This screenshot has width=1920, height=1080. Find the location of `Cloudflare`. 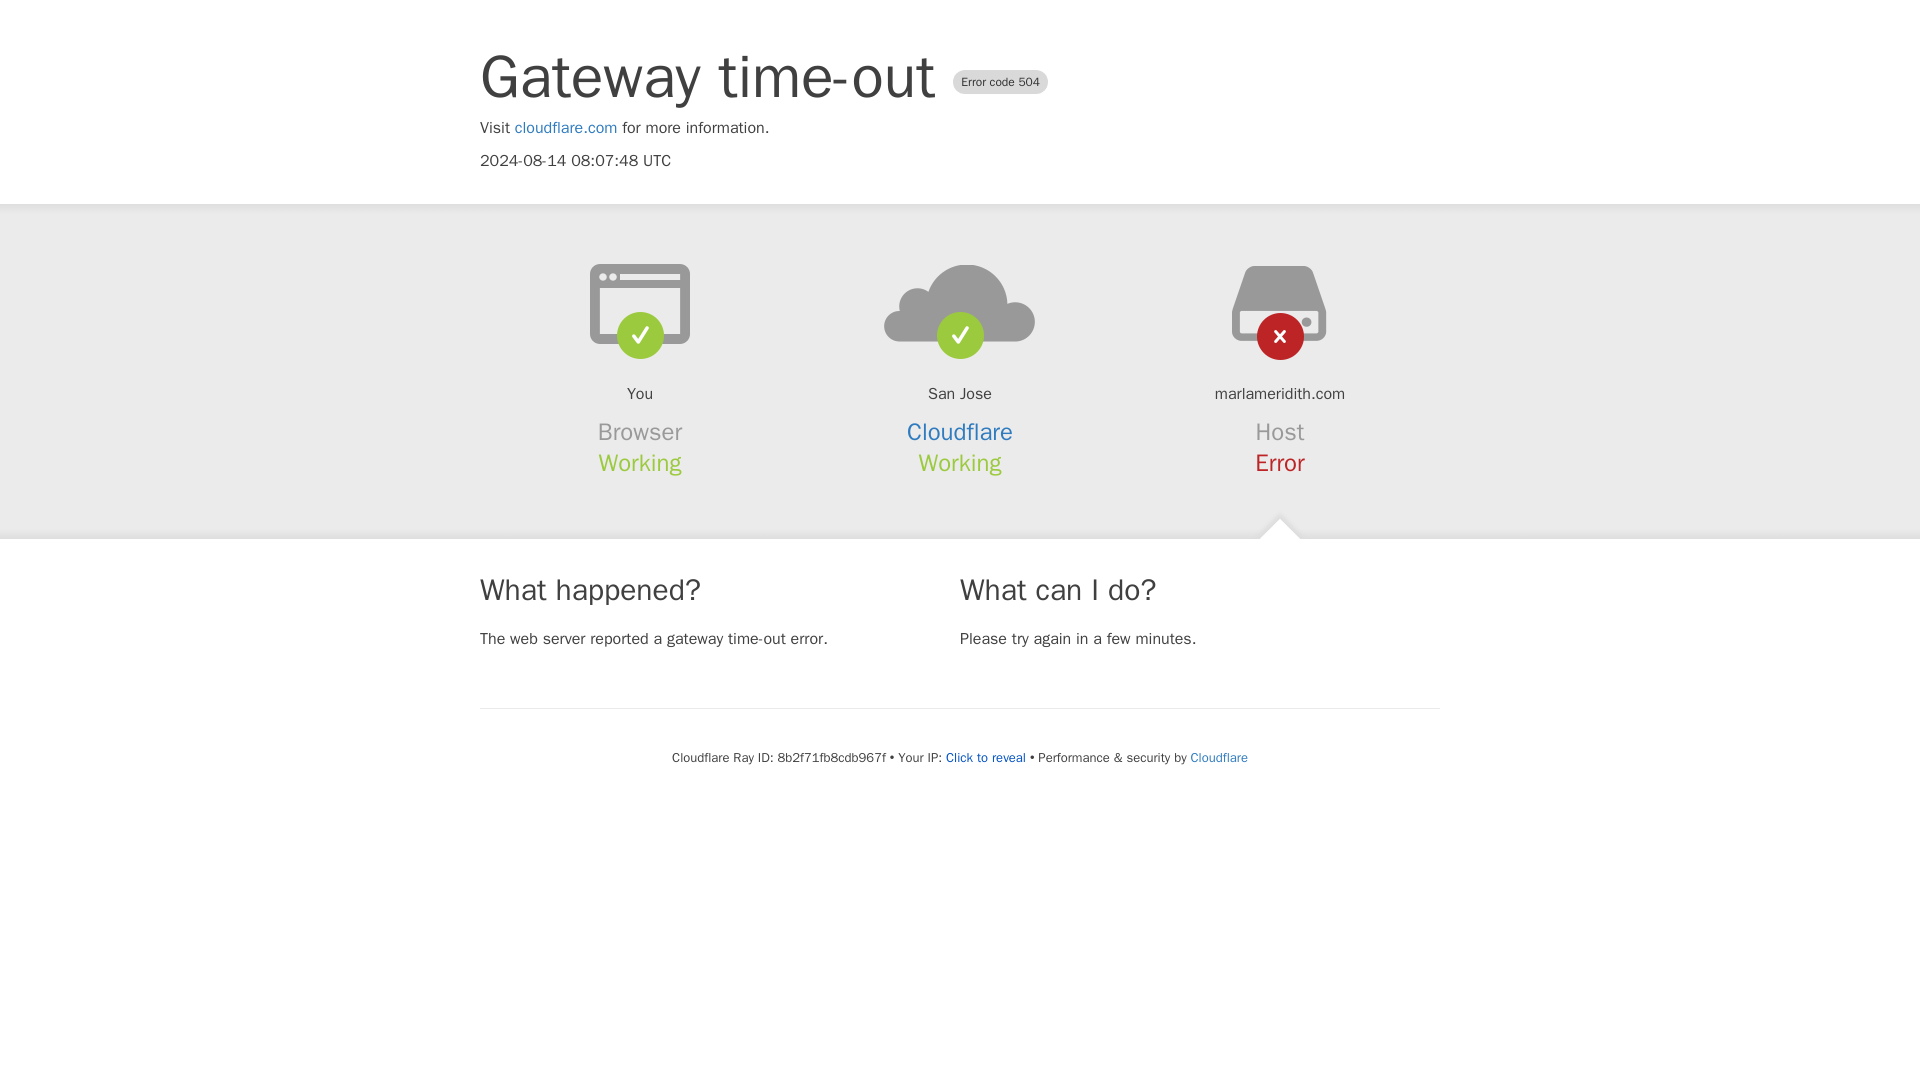

Cloudflare is located at coordinates (960, 432).